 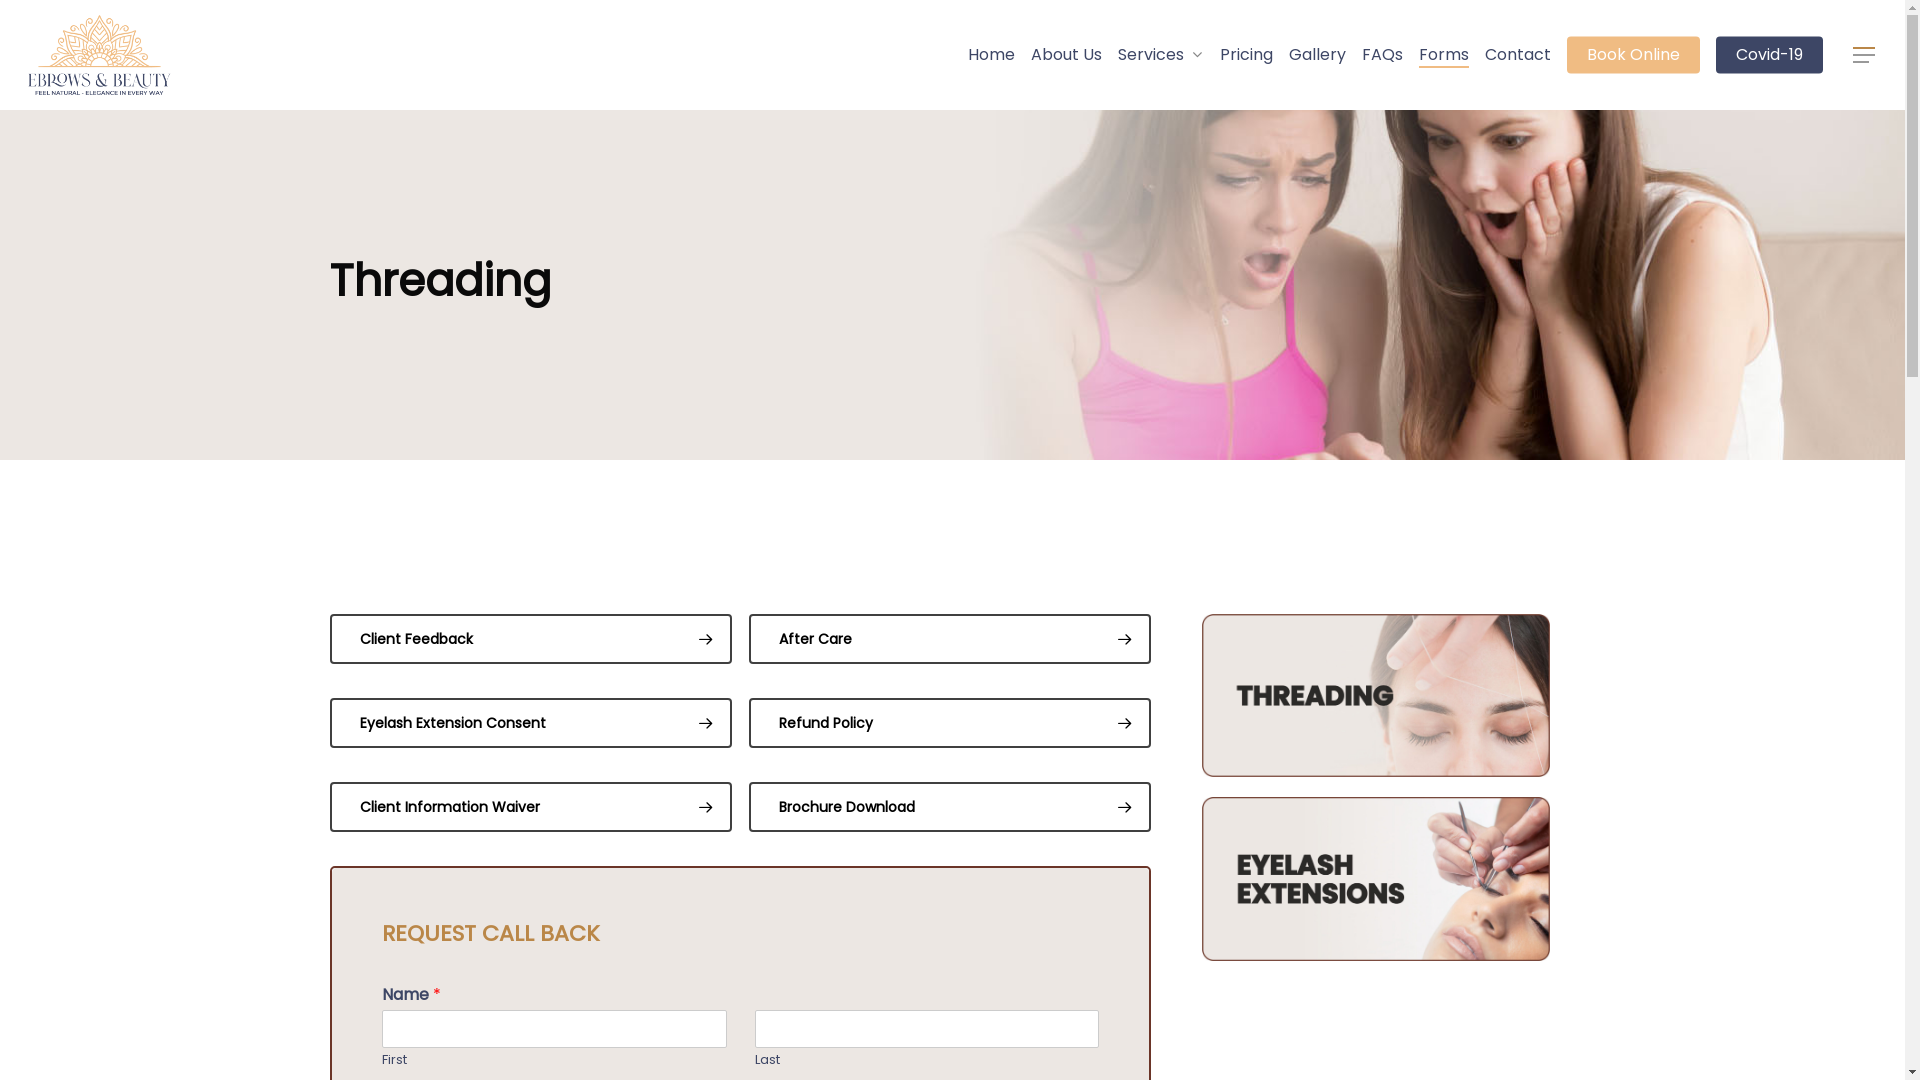 I want to click on Gallery, so click(x=1318, y=55).